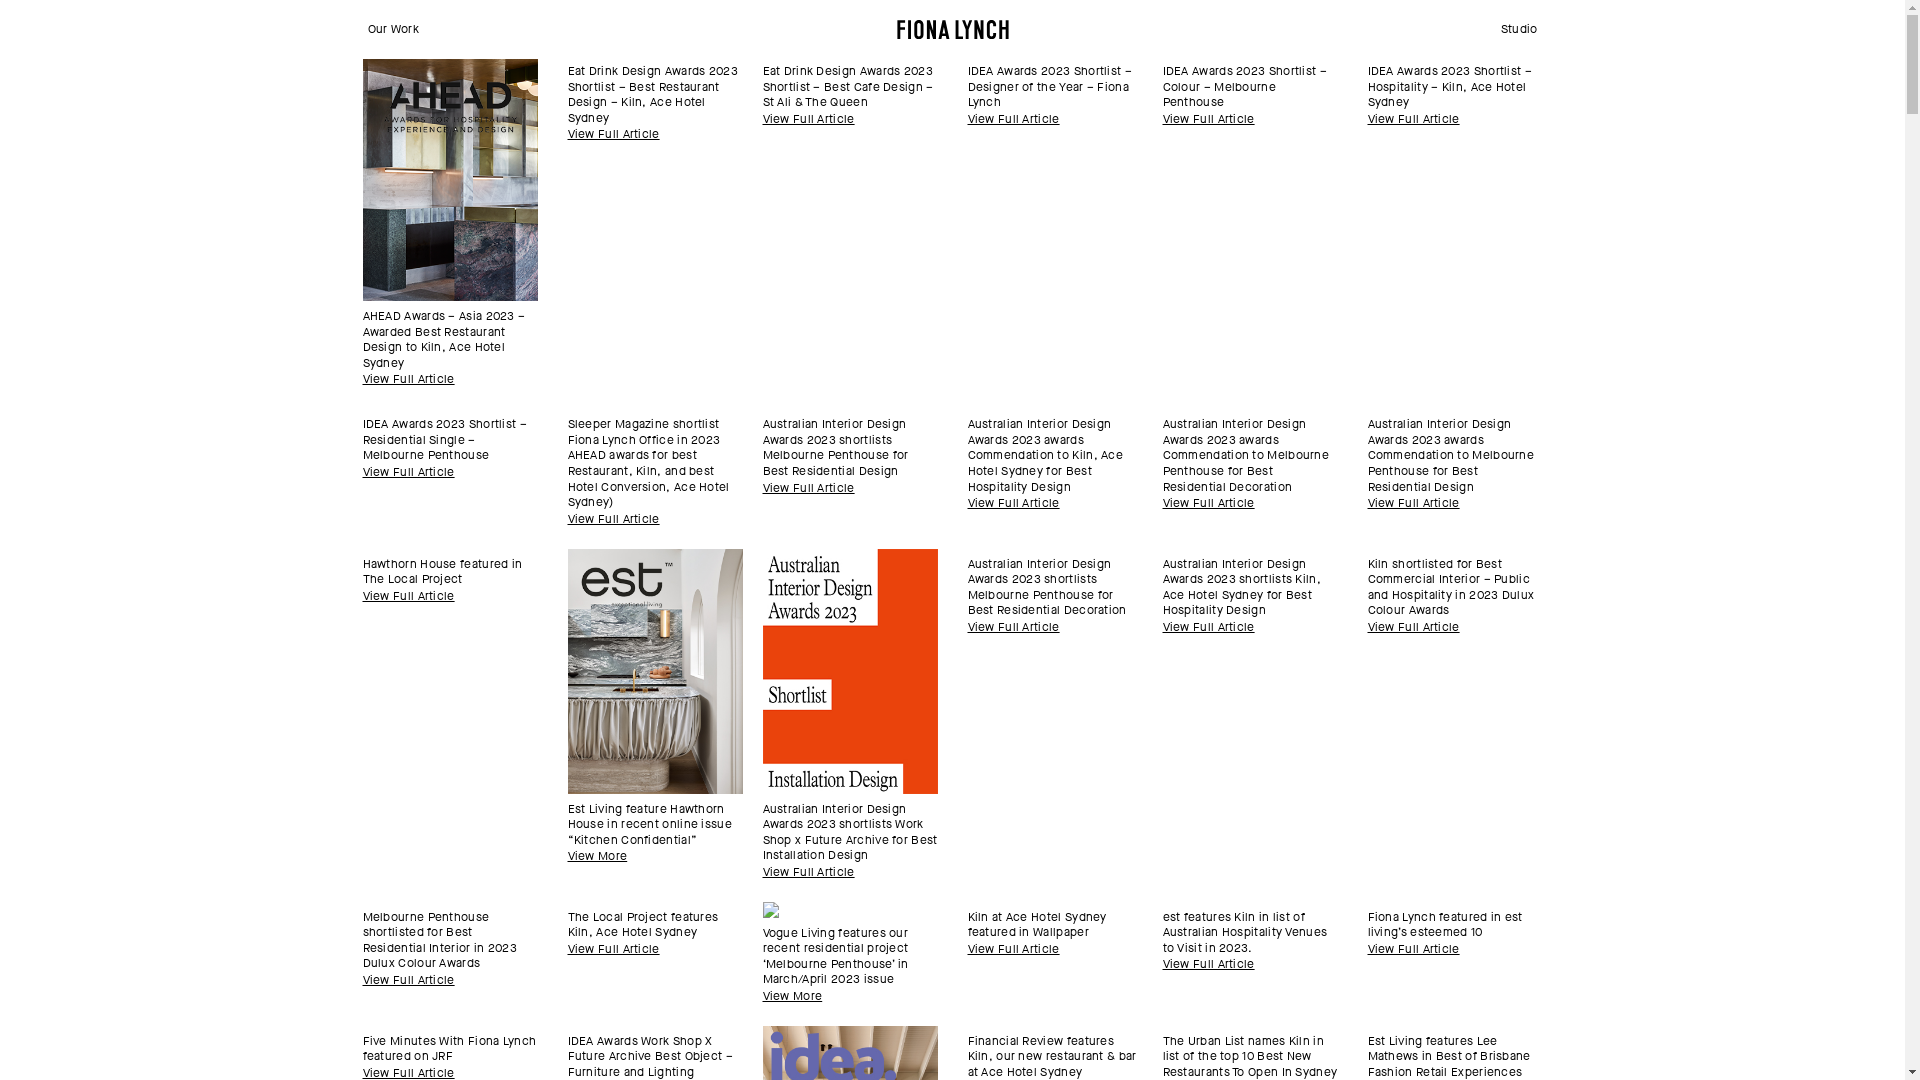  I want to click on Studio, so click(1520, 30).